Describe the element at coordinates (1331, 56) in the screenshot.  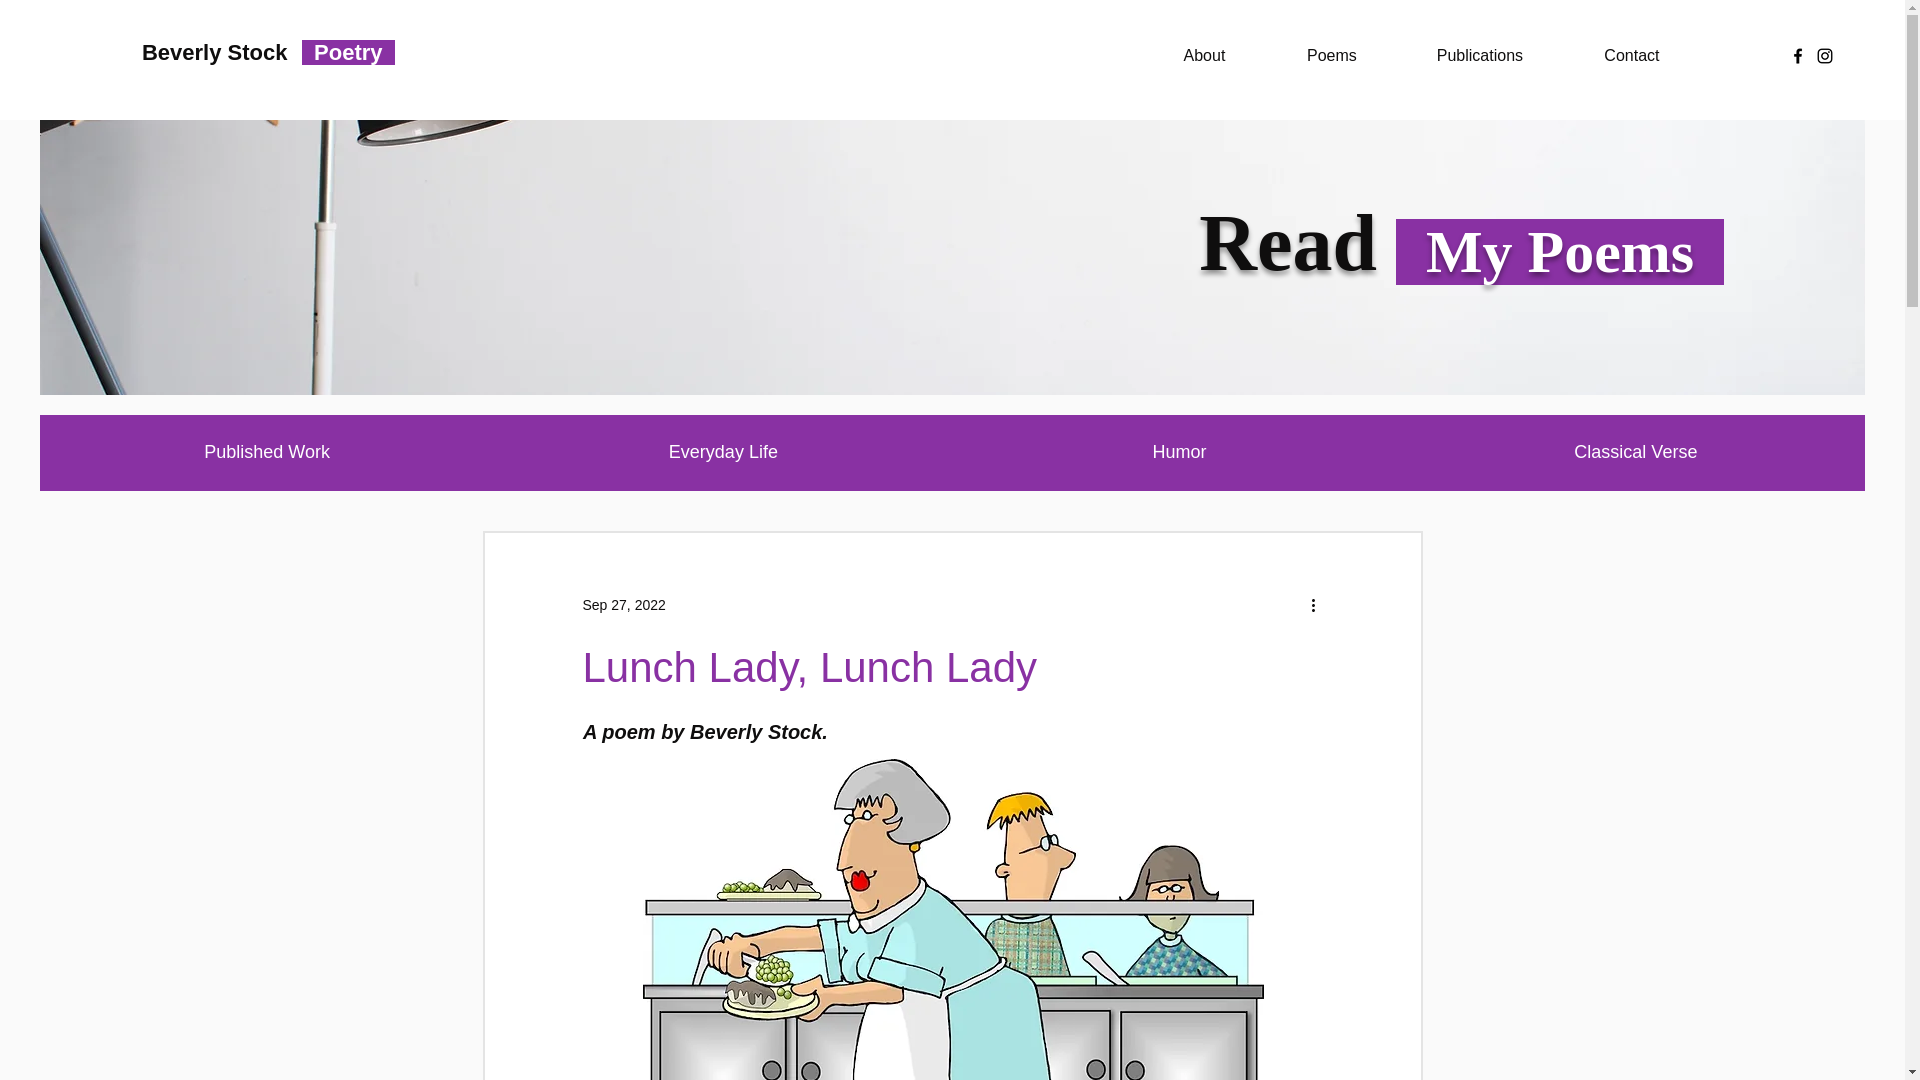
I see `Poems` at that location.